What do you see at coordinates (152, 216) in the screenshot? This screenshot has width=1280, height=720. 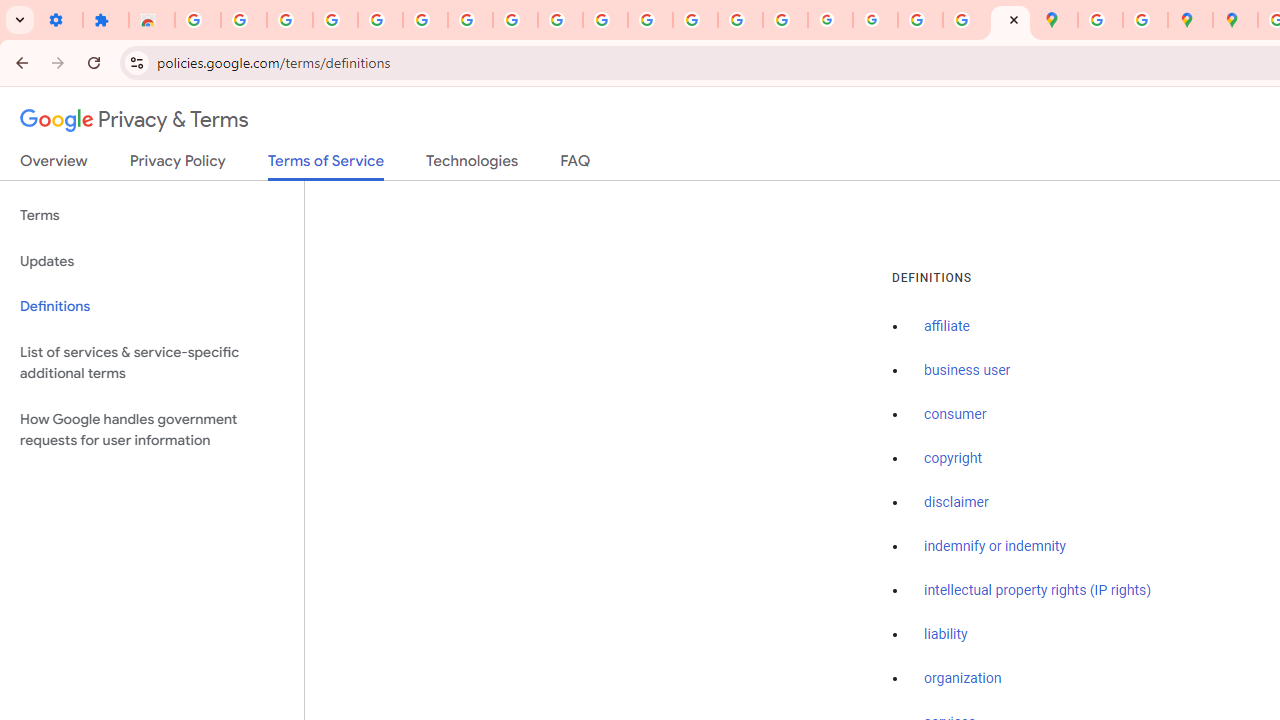 I see `Terms` at bounding box center [152, 216].